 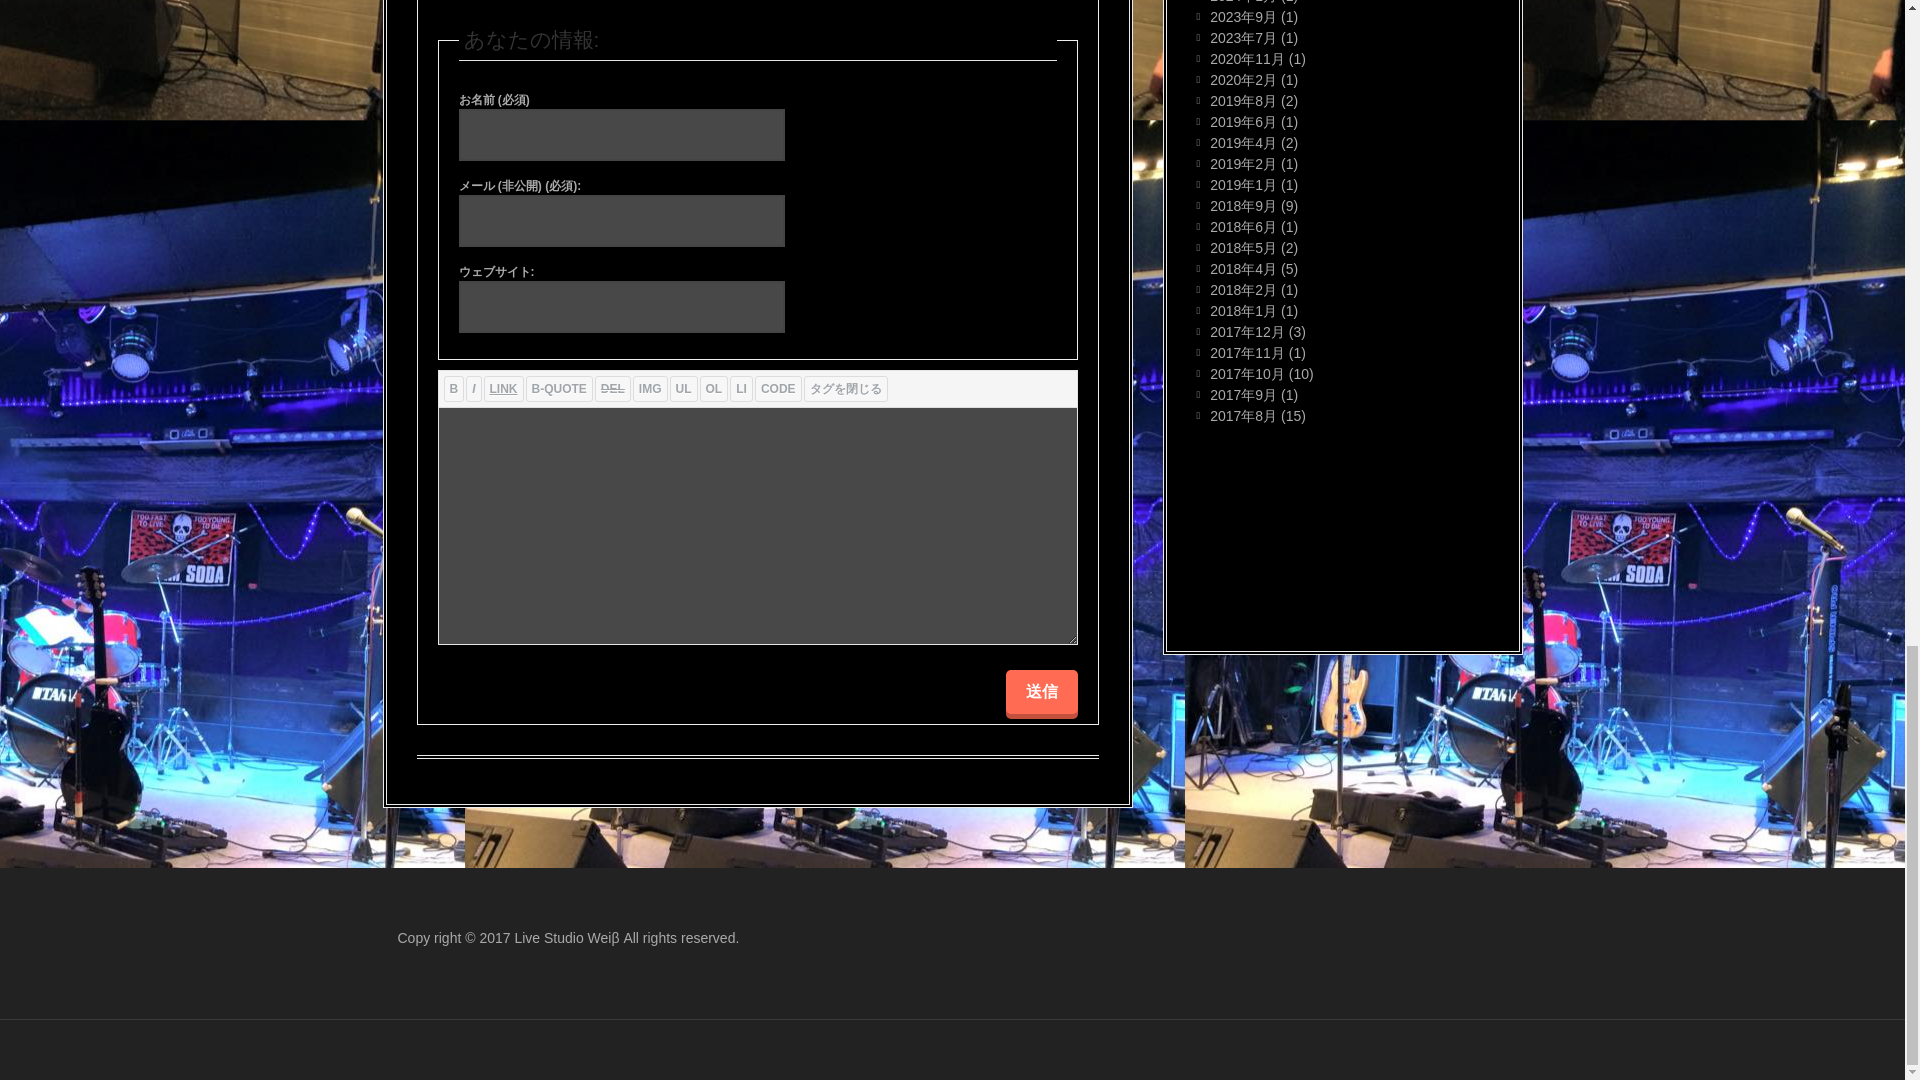 I want to click on img, so click(x=650, y=388).